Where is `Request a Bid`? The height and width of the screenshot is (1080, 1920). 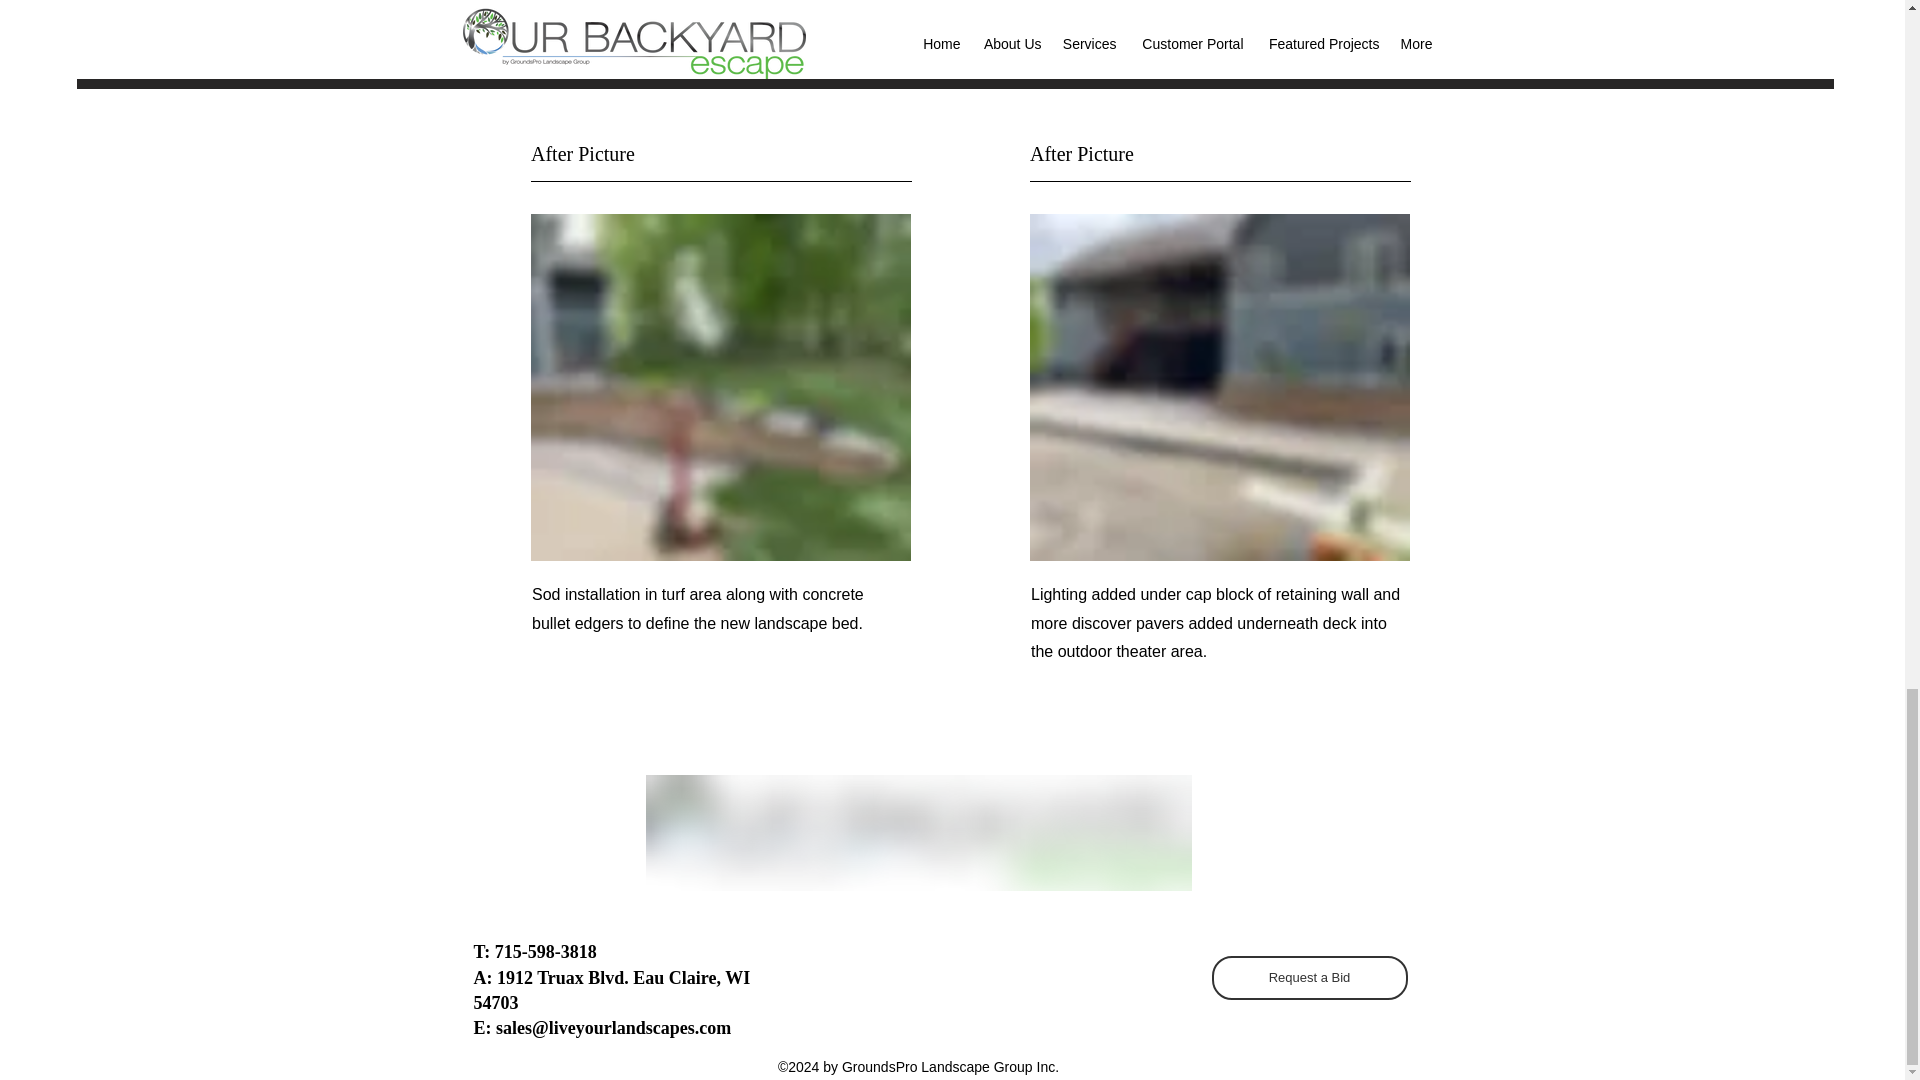 Request a Bid is located at coordinates (1309, 978).